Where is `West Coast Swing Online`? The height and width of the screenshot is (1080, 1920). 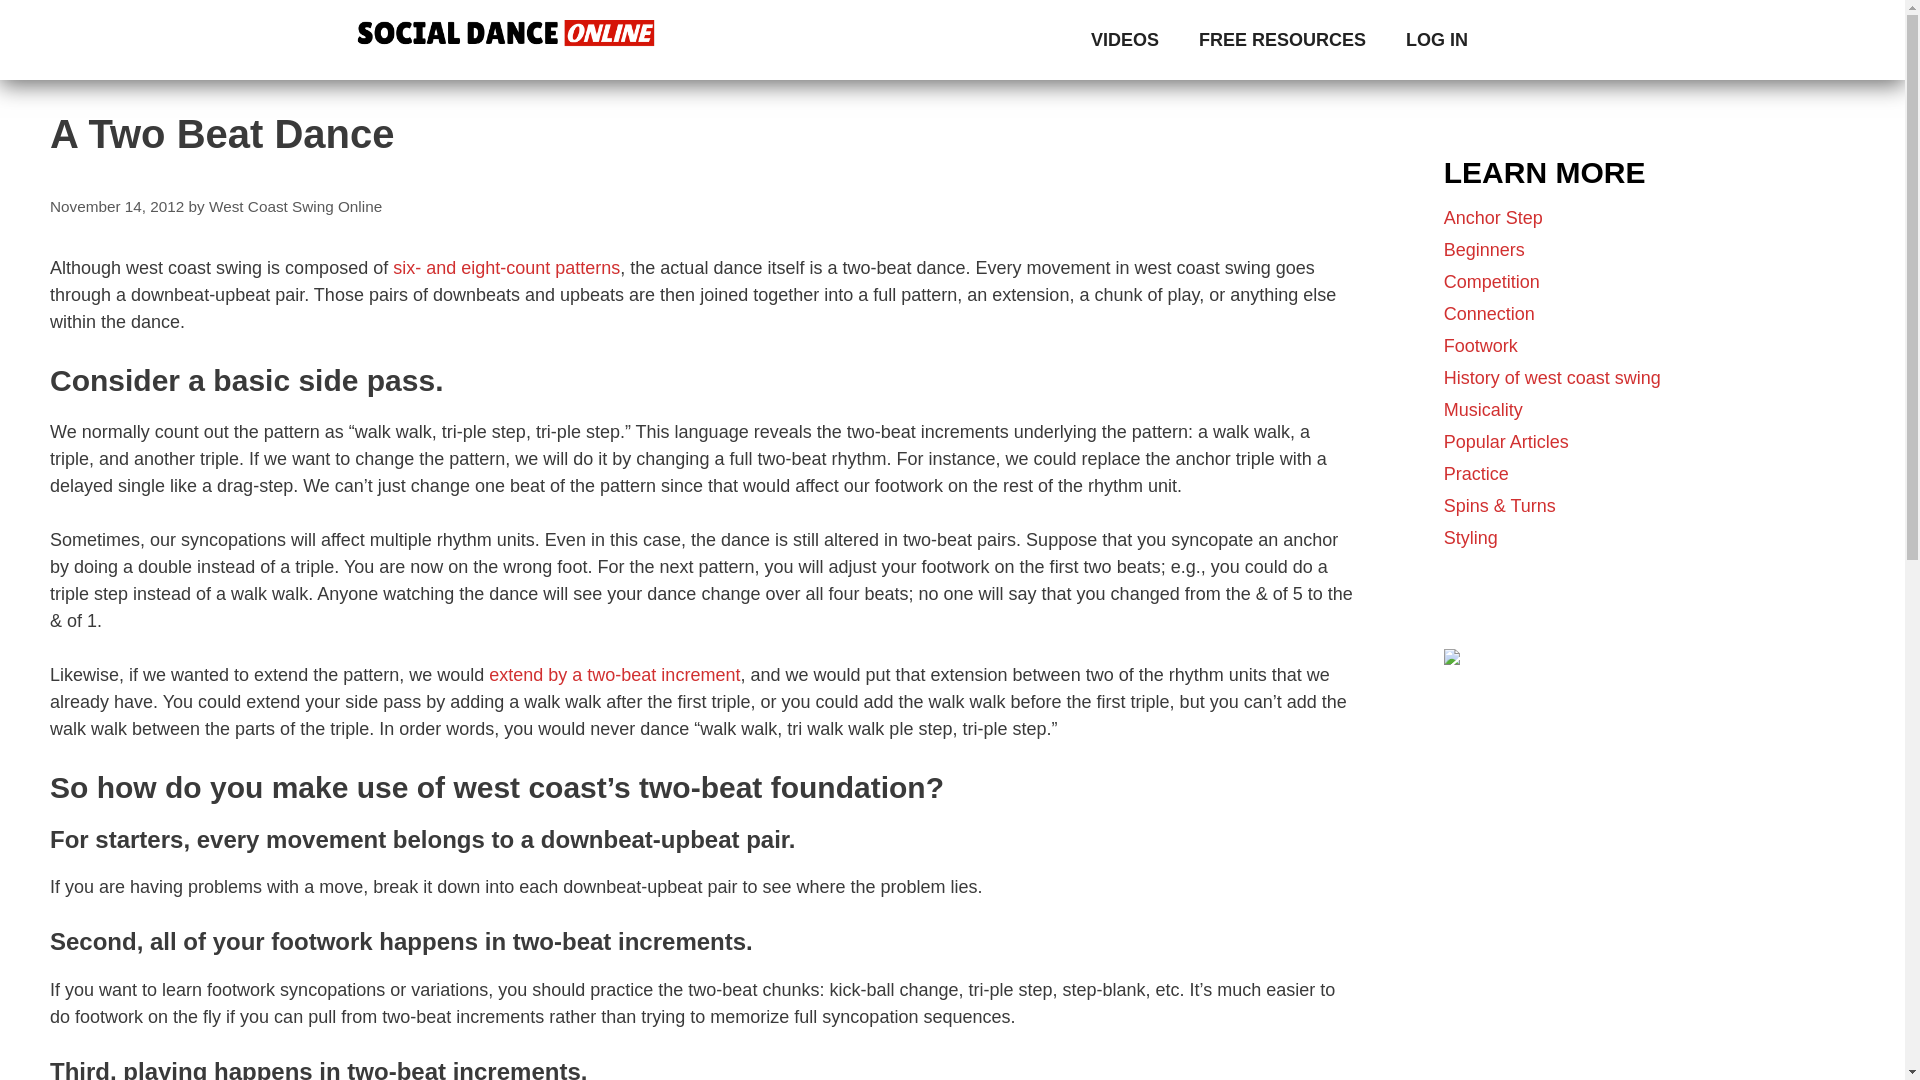
West Coast Swing Online is located at coordinates (296, 206).